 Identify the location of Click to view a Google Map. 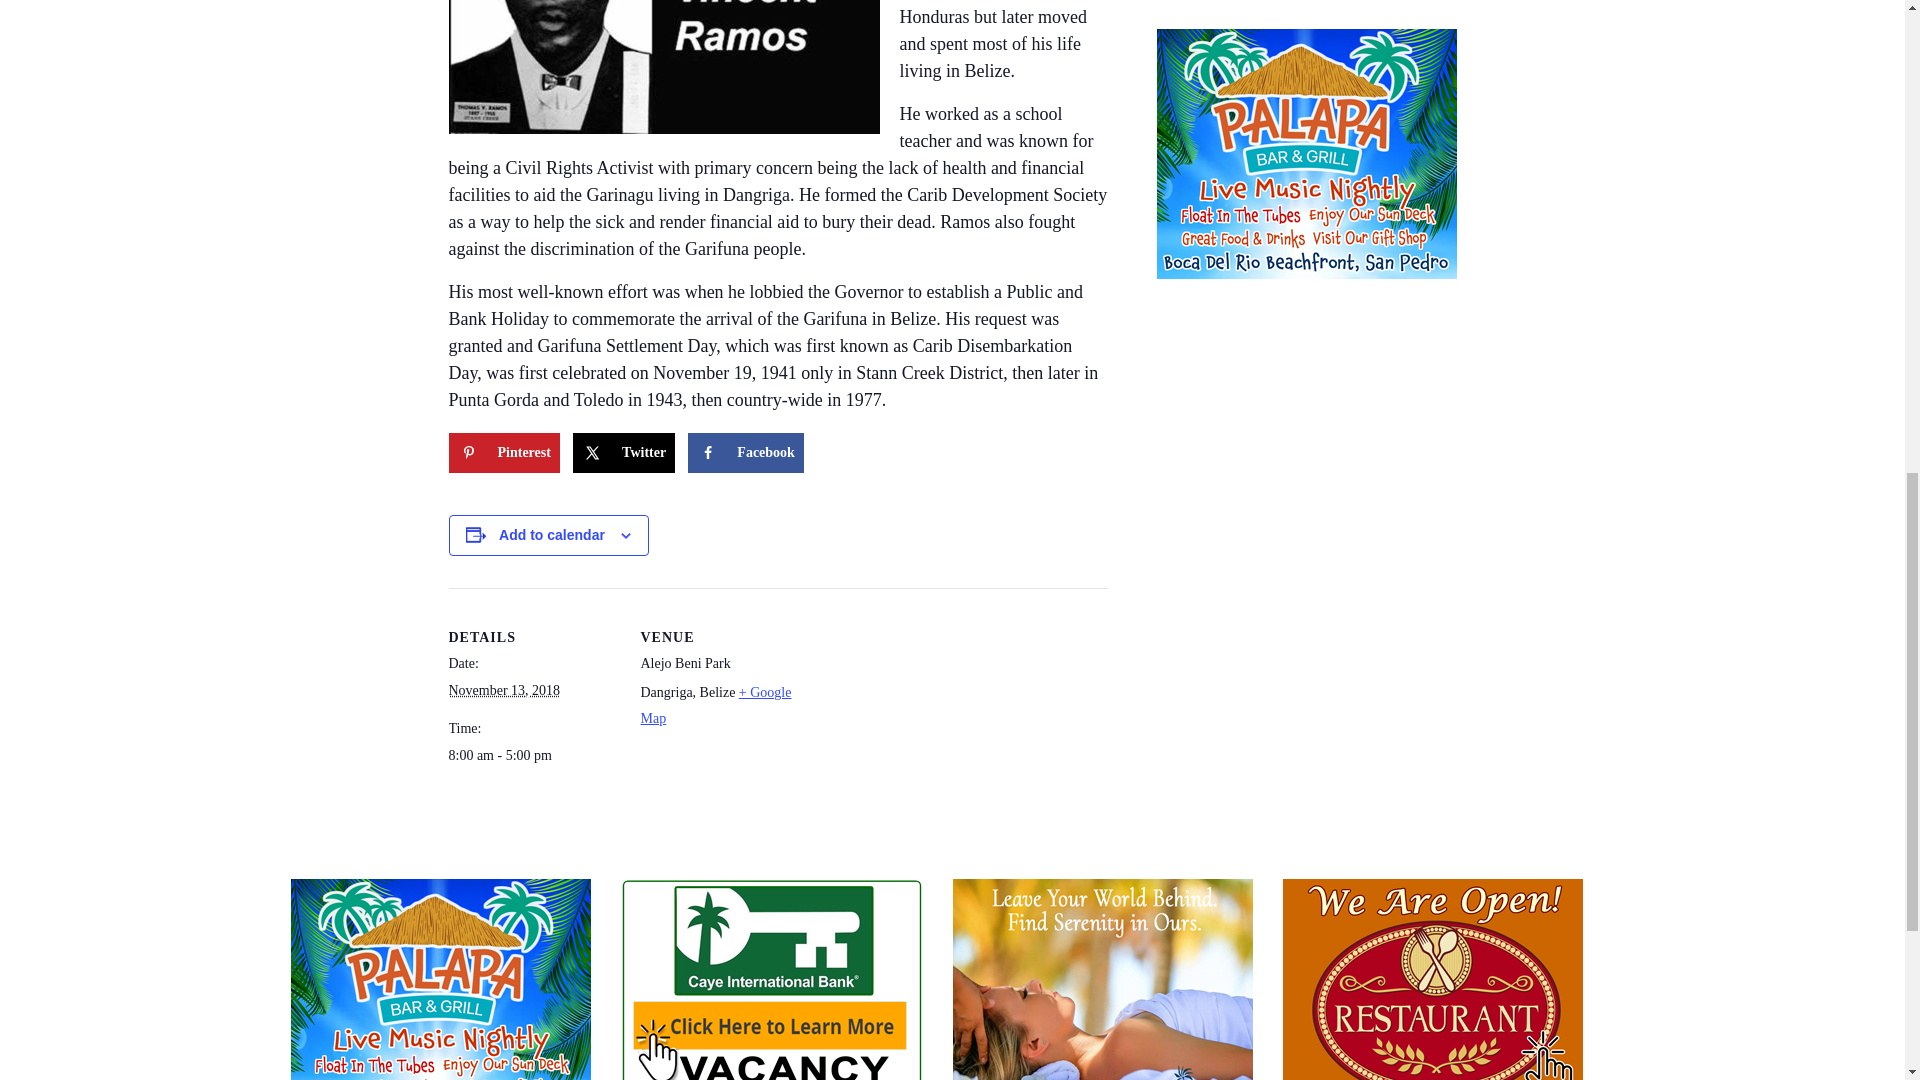
(715, 704).